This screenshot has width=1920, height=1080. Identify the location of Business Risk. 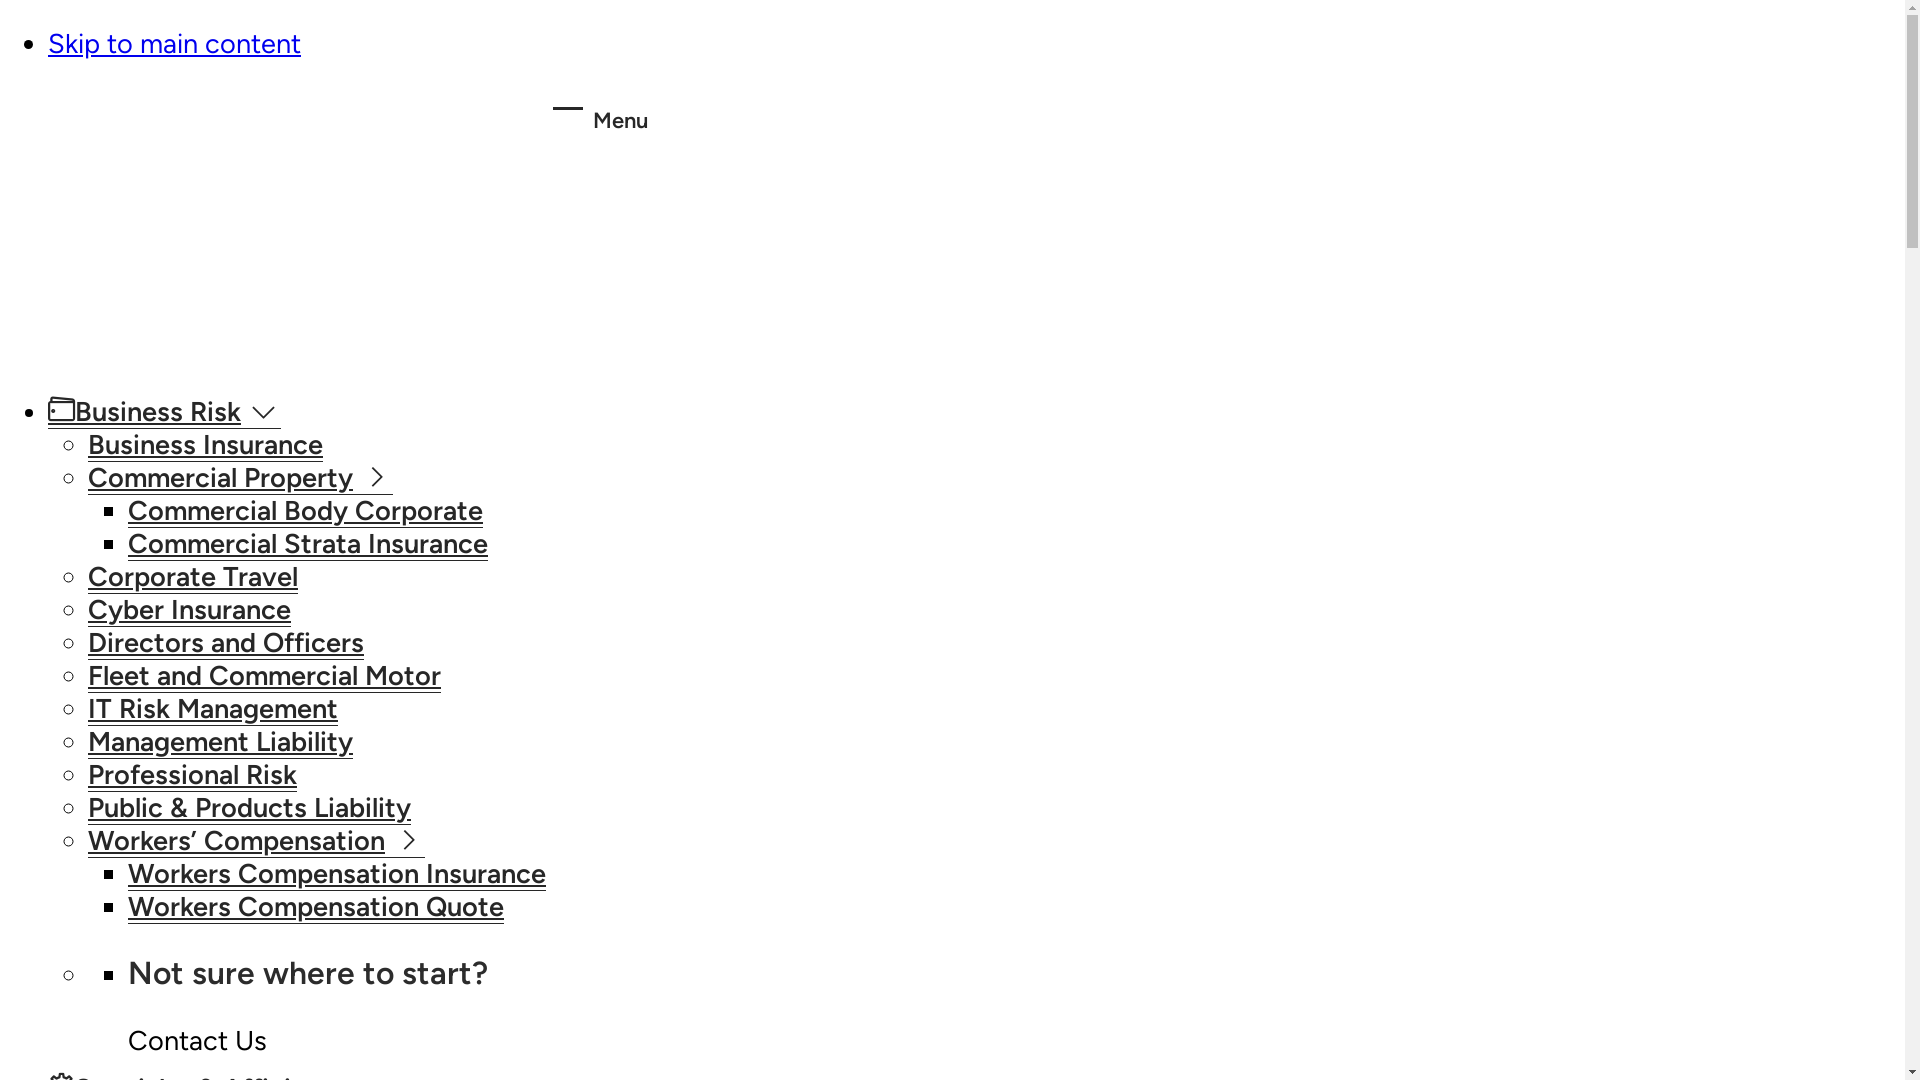
(164, 412).